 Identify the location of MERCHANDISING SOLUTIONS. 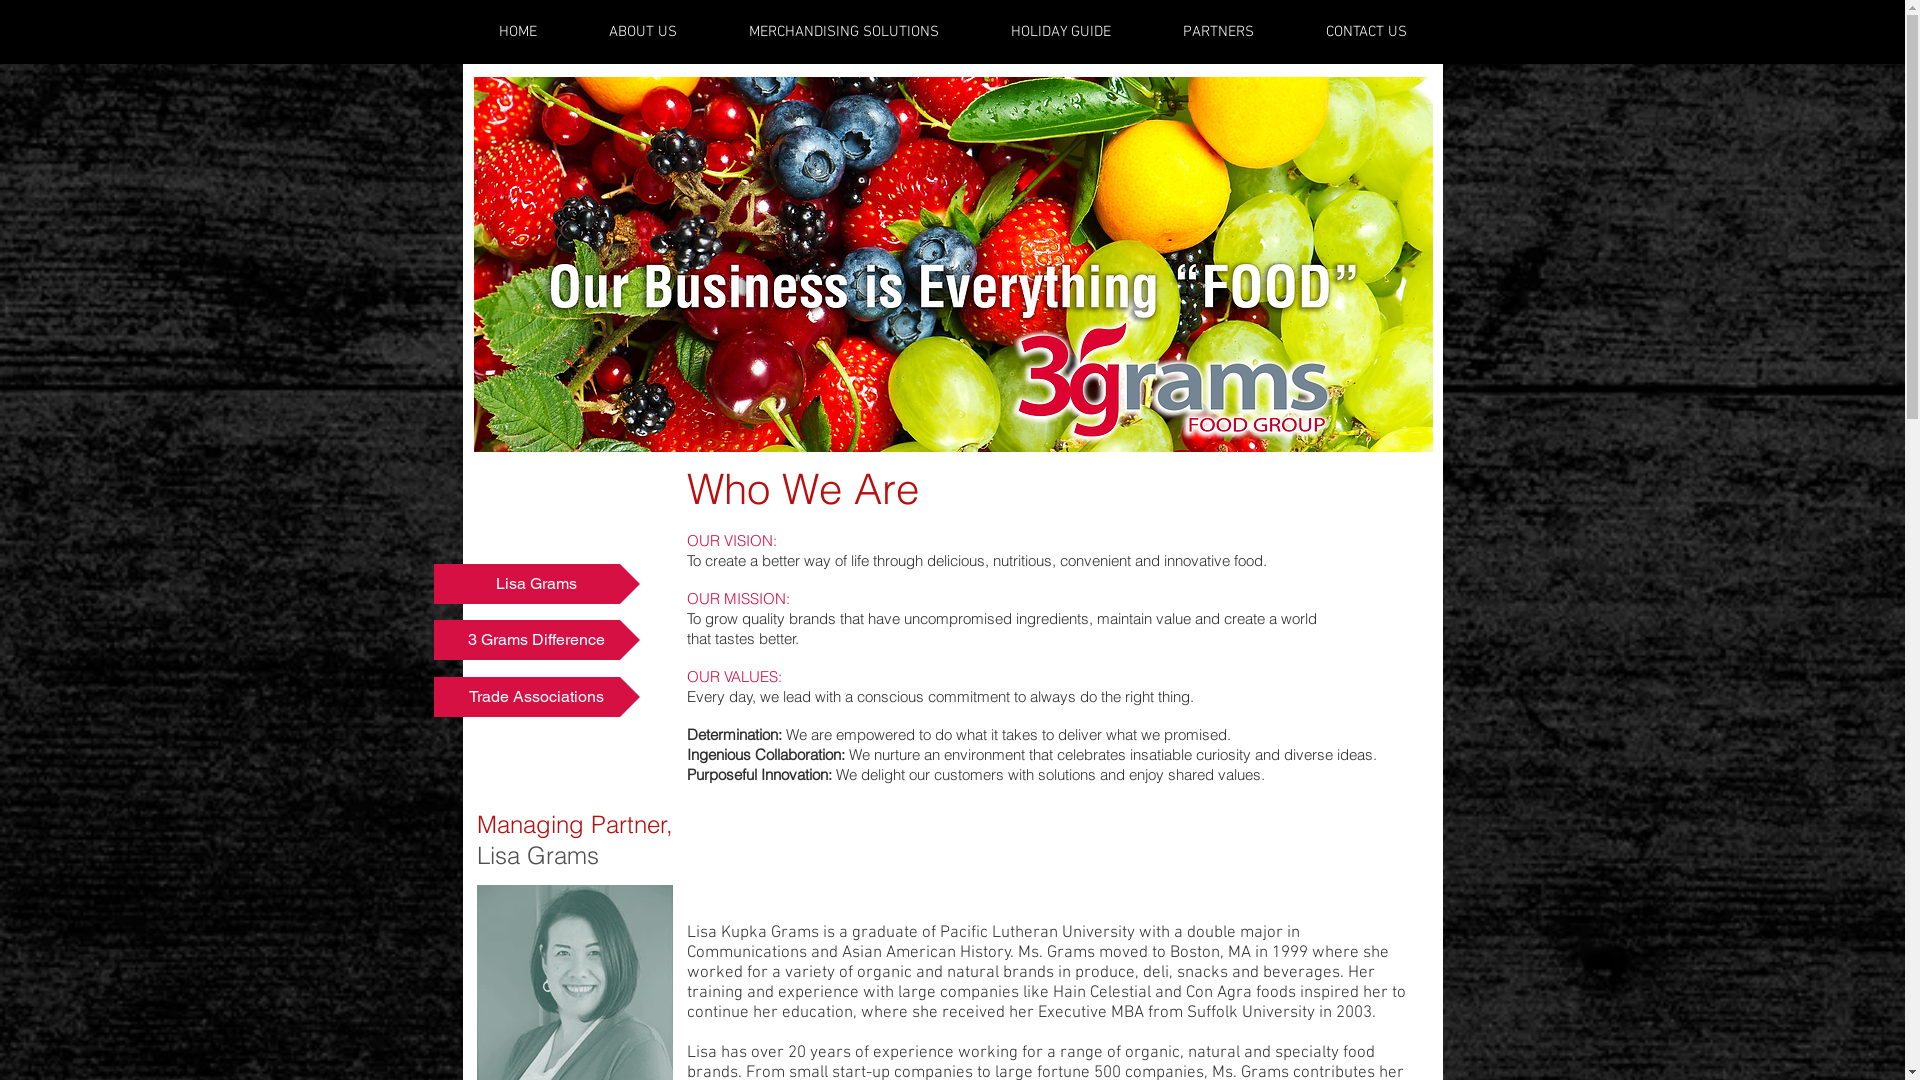
(843, 32).